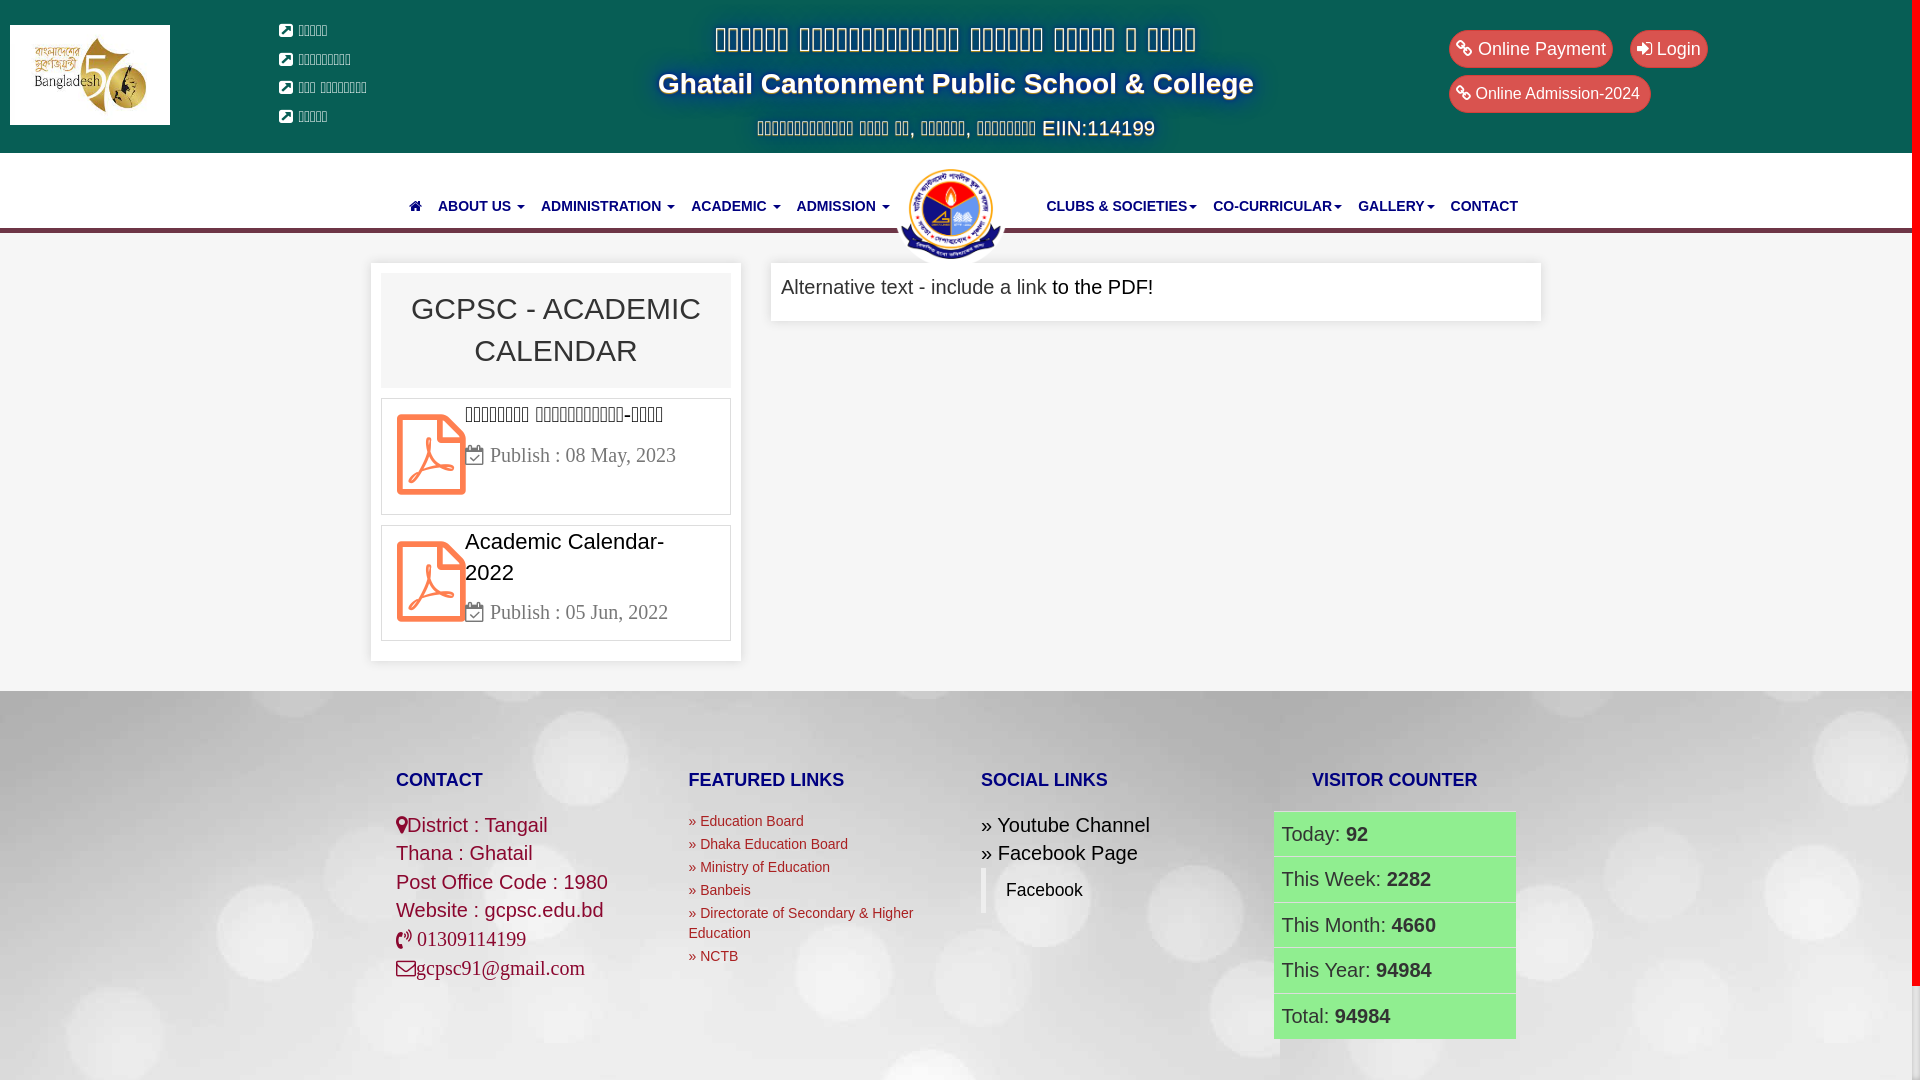 The height and width of the screenshot is (1080, 1920). Describe the element at coordinates (1484, 206) in the screenshot. I see `CONTACT` at that location.